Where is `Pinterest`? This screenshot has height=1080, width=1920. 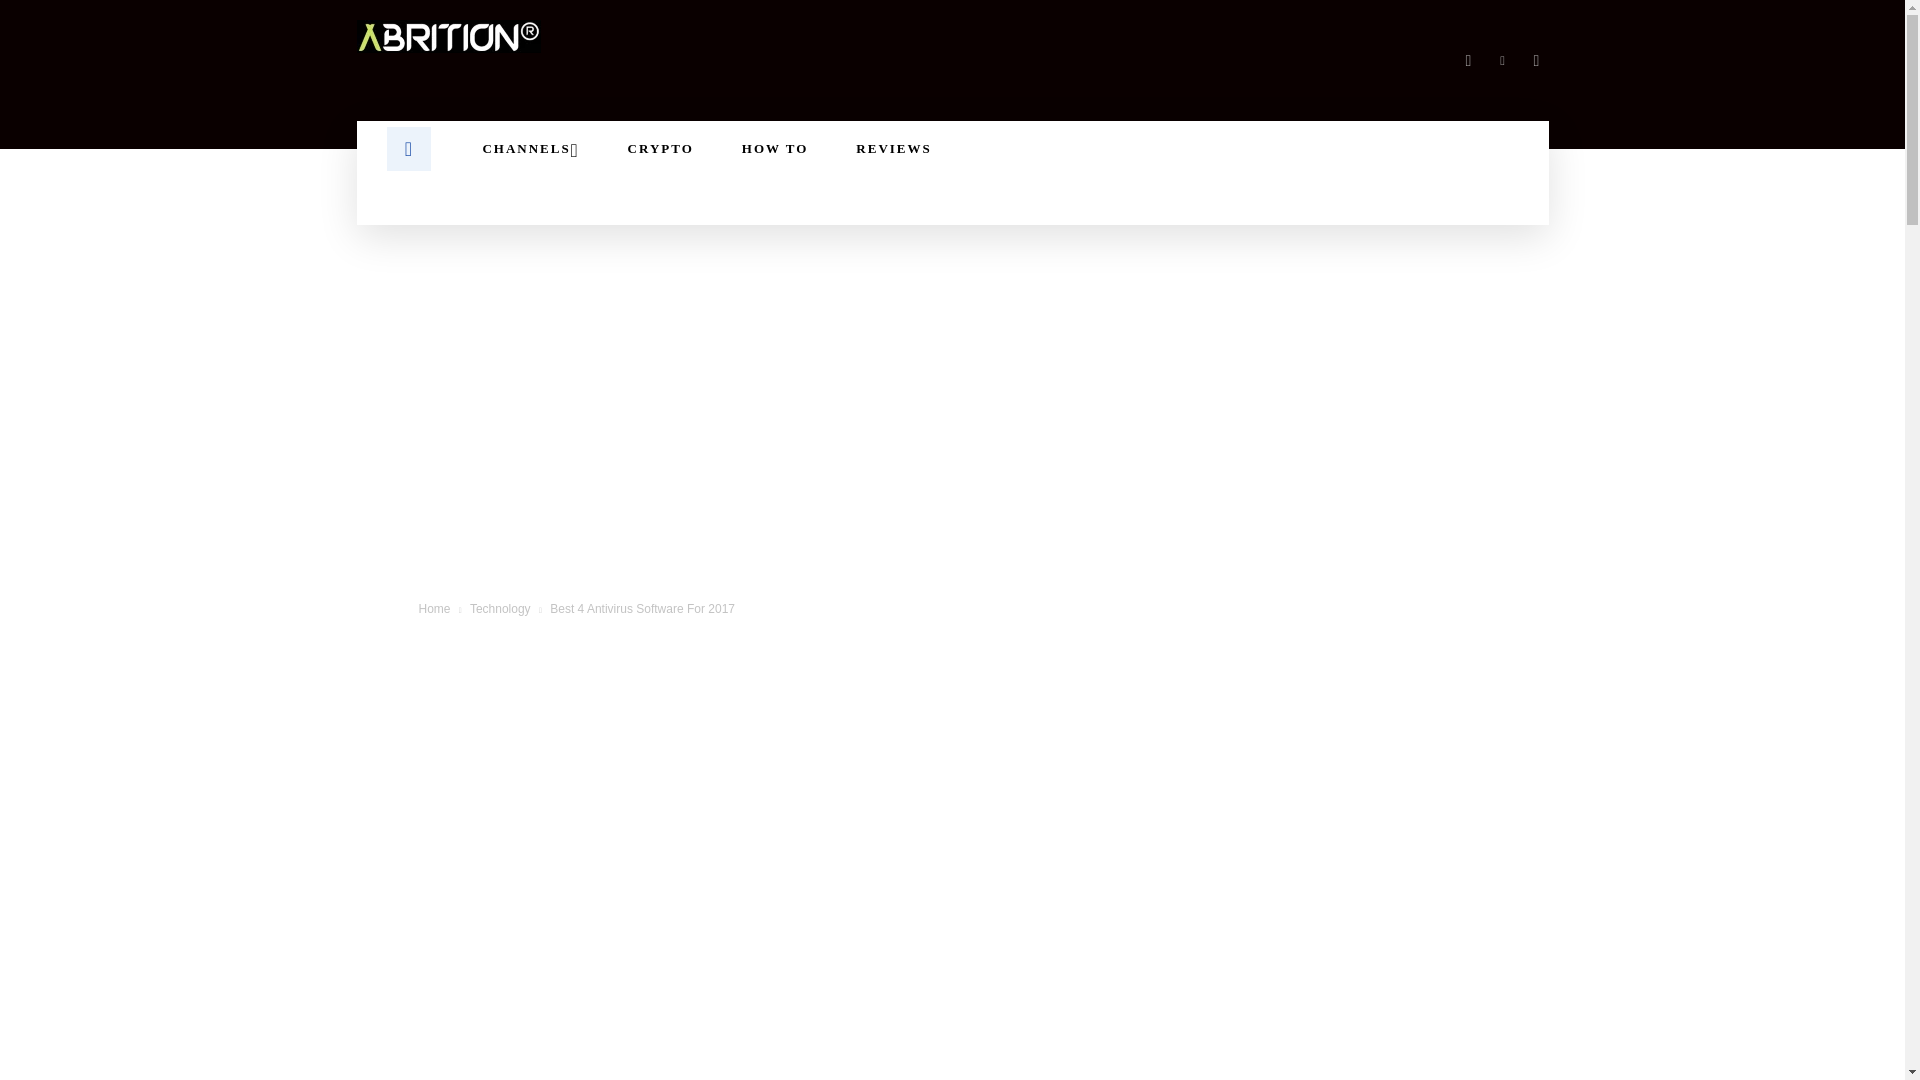
Pinterest is located at coordinates (1502, 60).